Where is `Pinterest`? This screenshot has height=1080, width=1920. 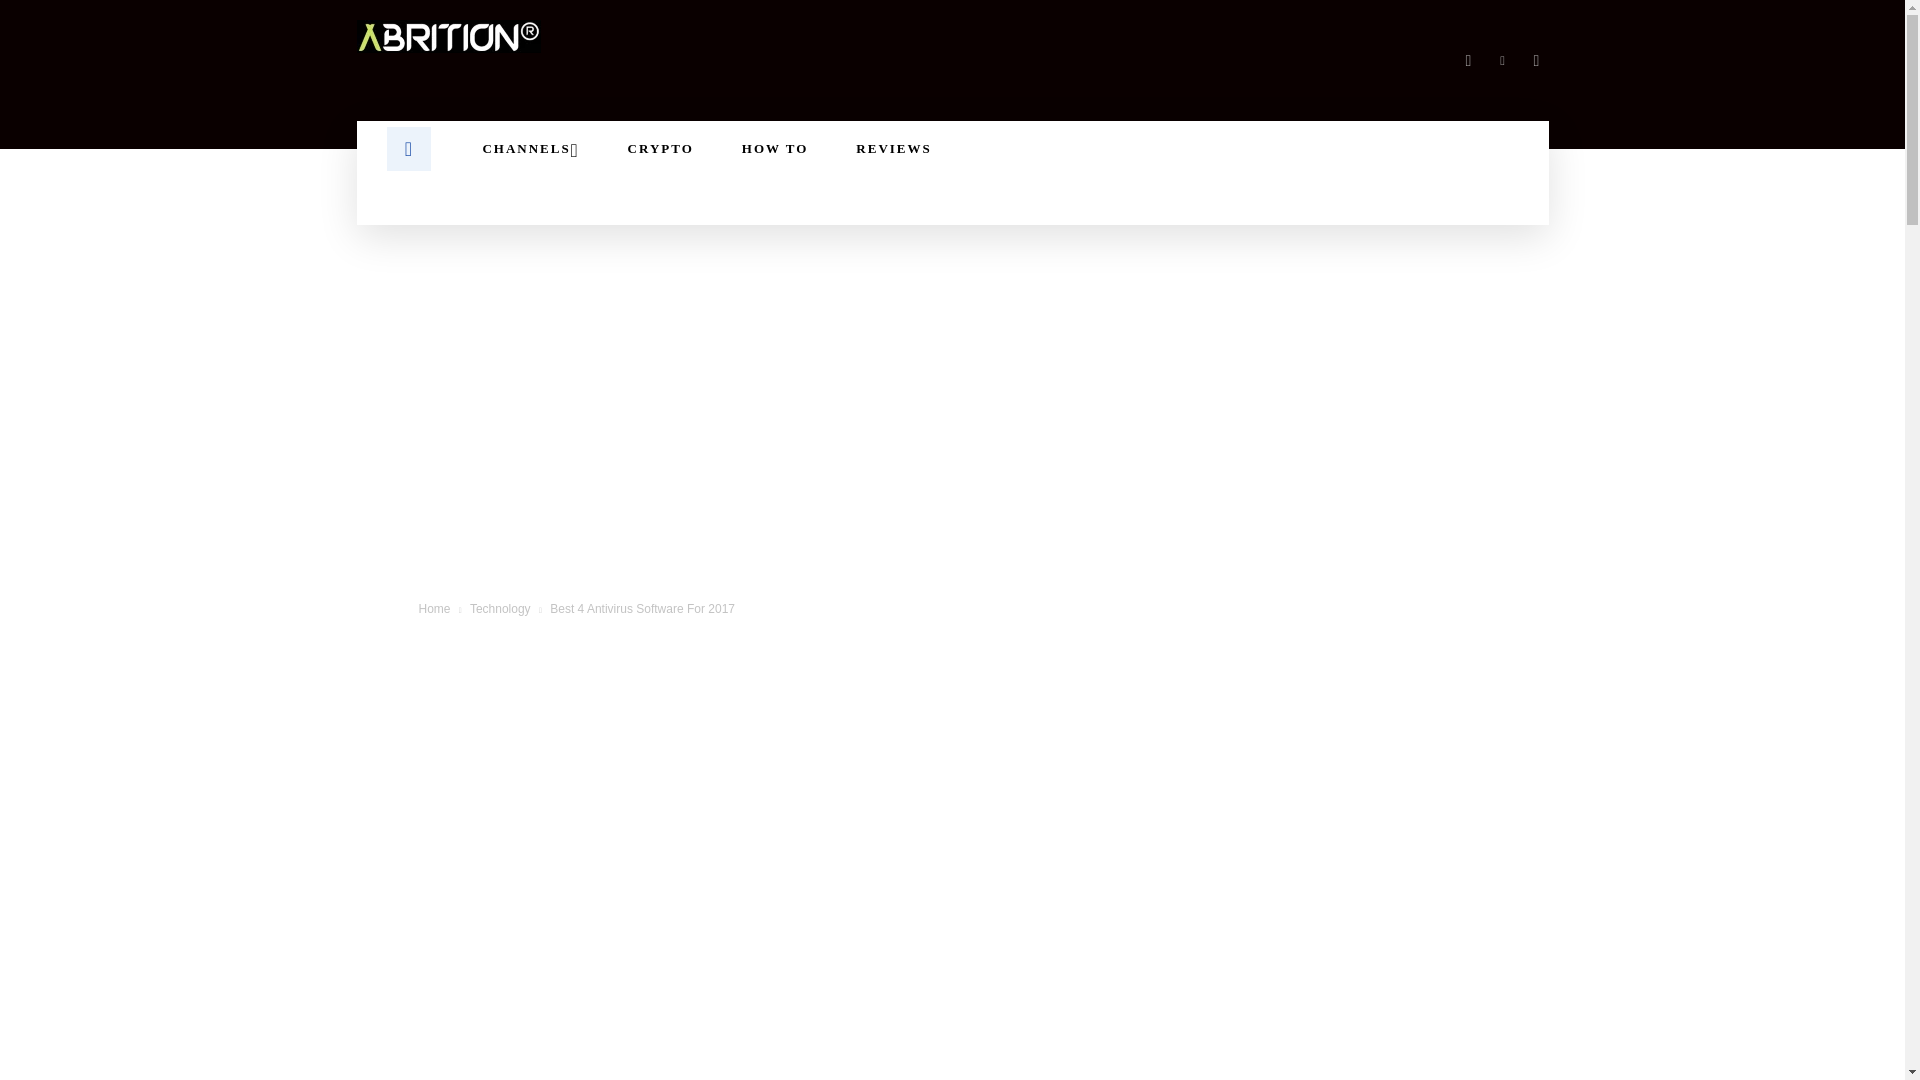
Pinterest is located at coordinates (1502, 60).